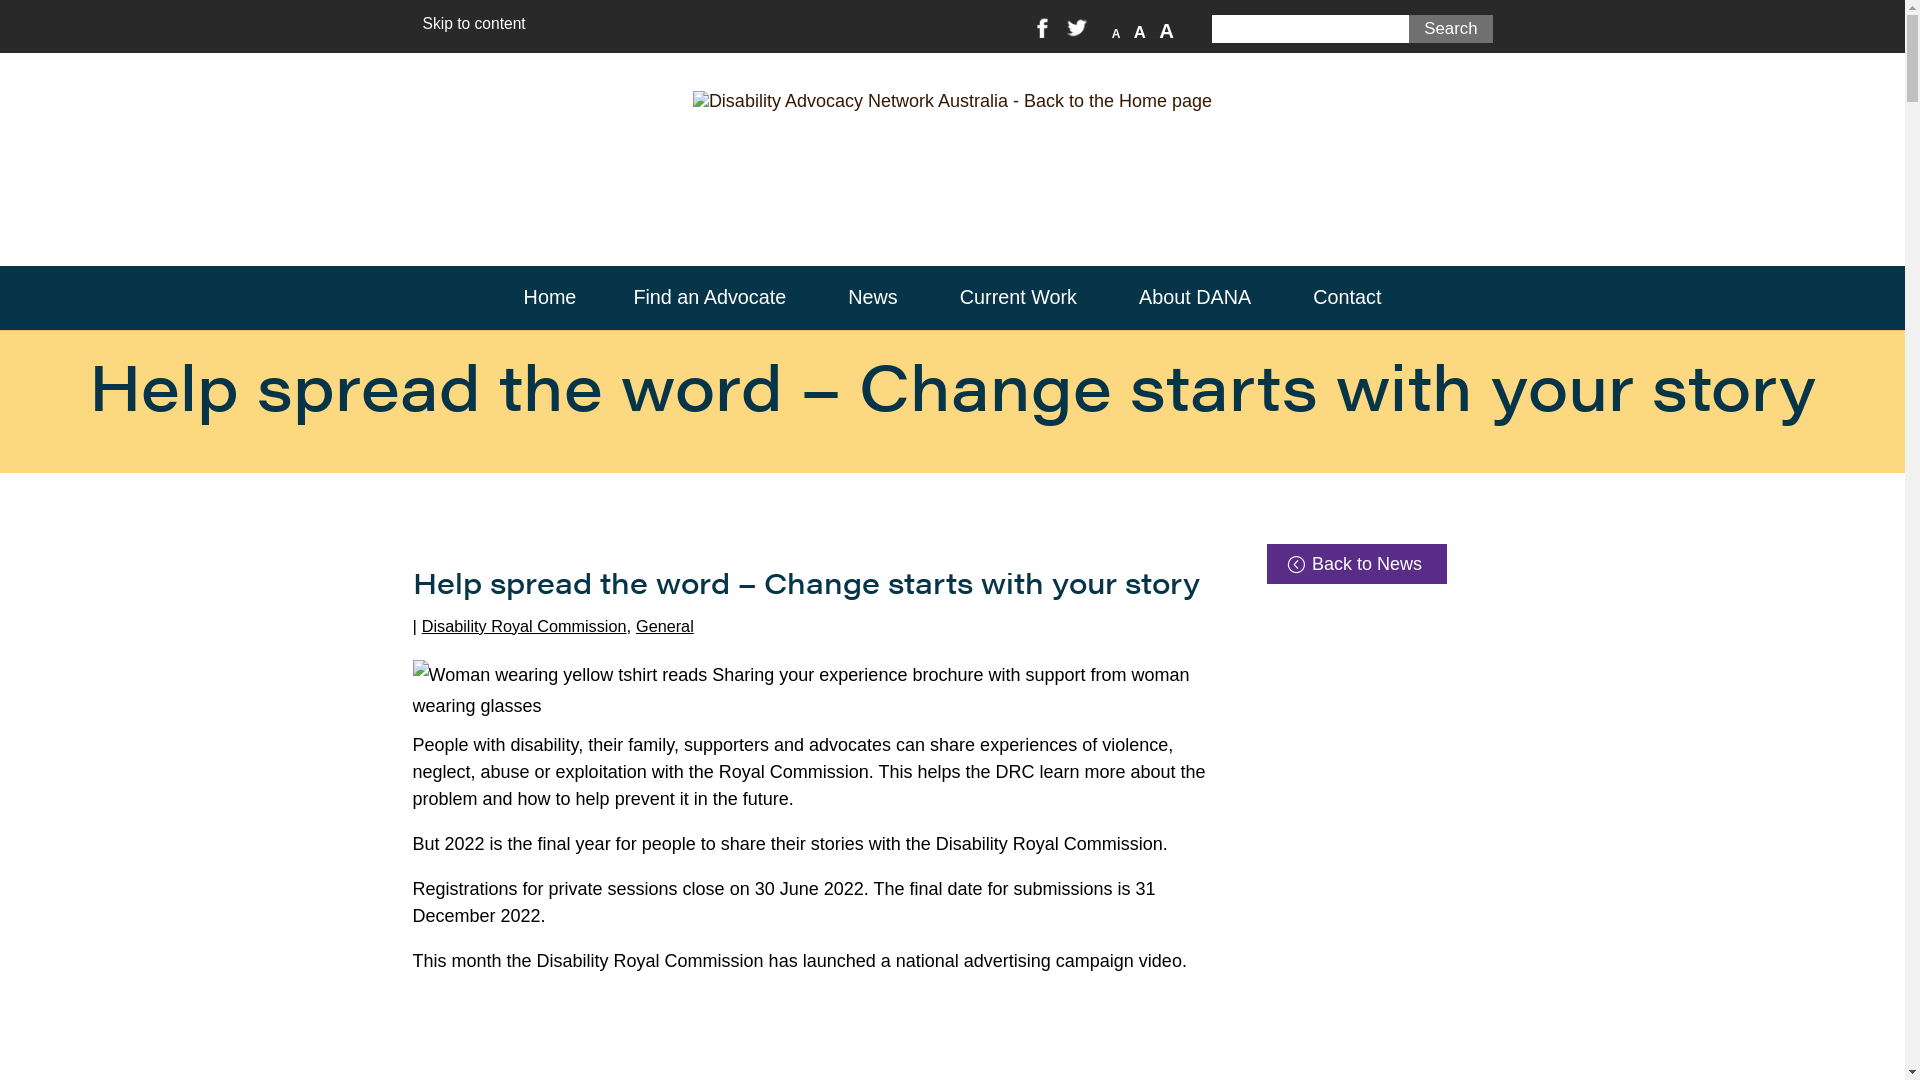 The height and width of the screenshot is (1080, 1920). What do you see at coordinates (665, 626) in the screenshot?
I see `General` at bounding box center [665, 626].